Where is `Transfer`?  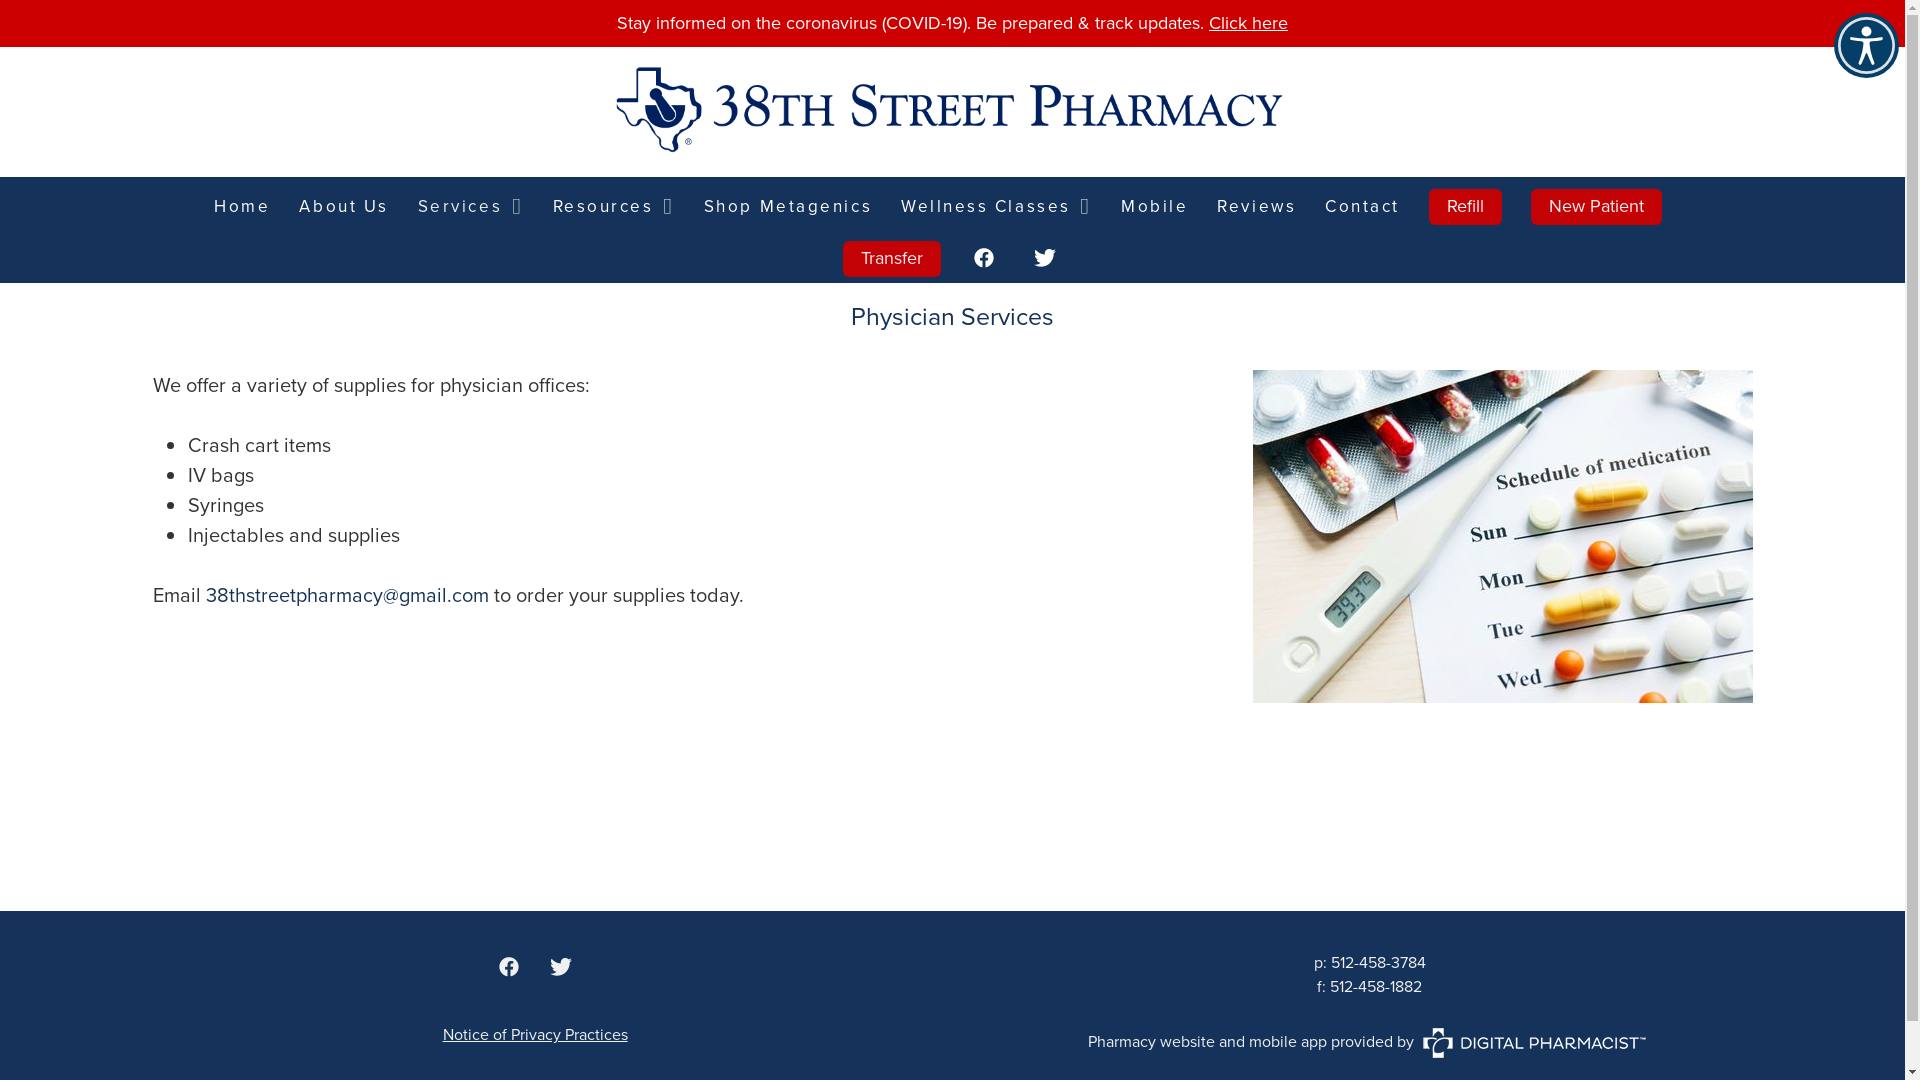 Transfer is located at coordinates (892, 259).